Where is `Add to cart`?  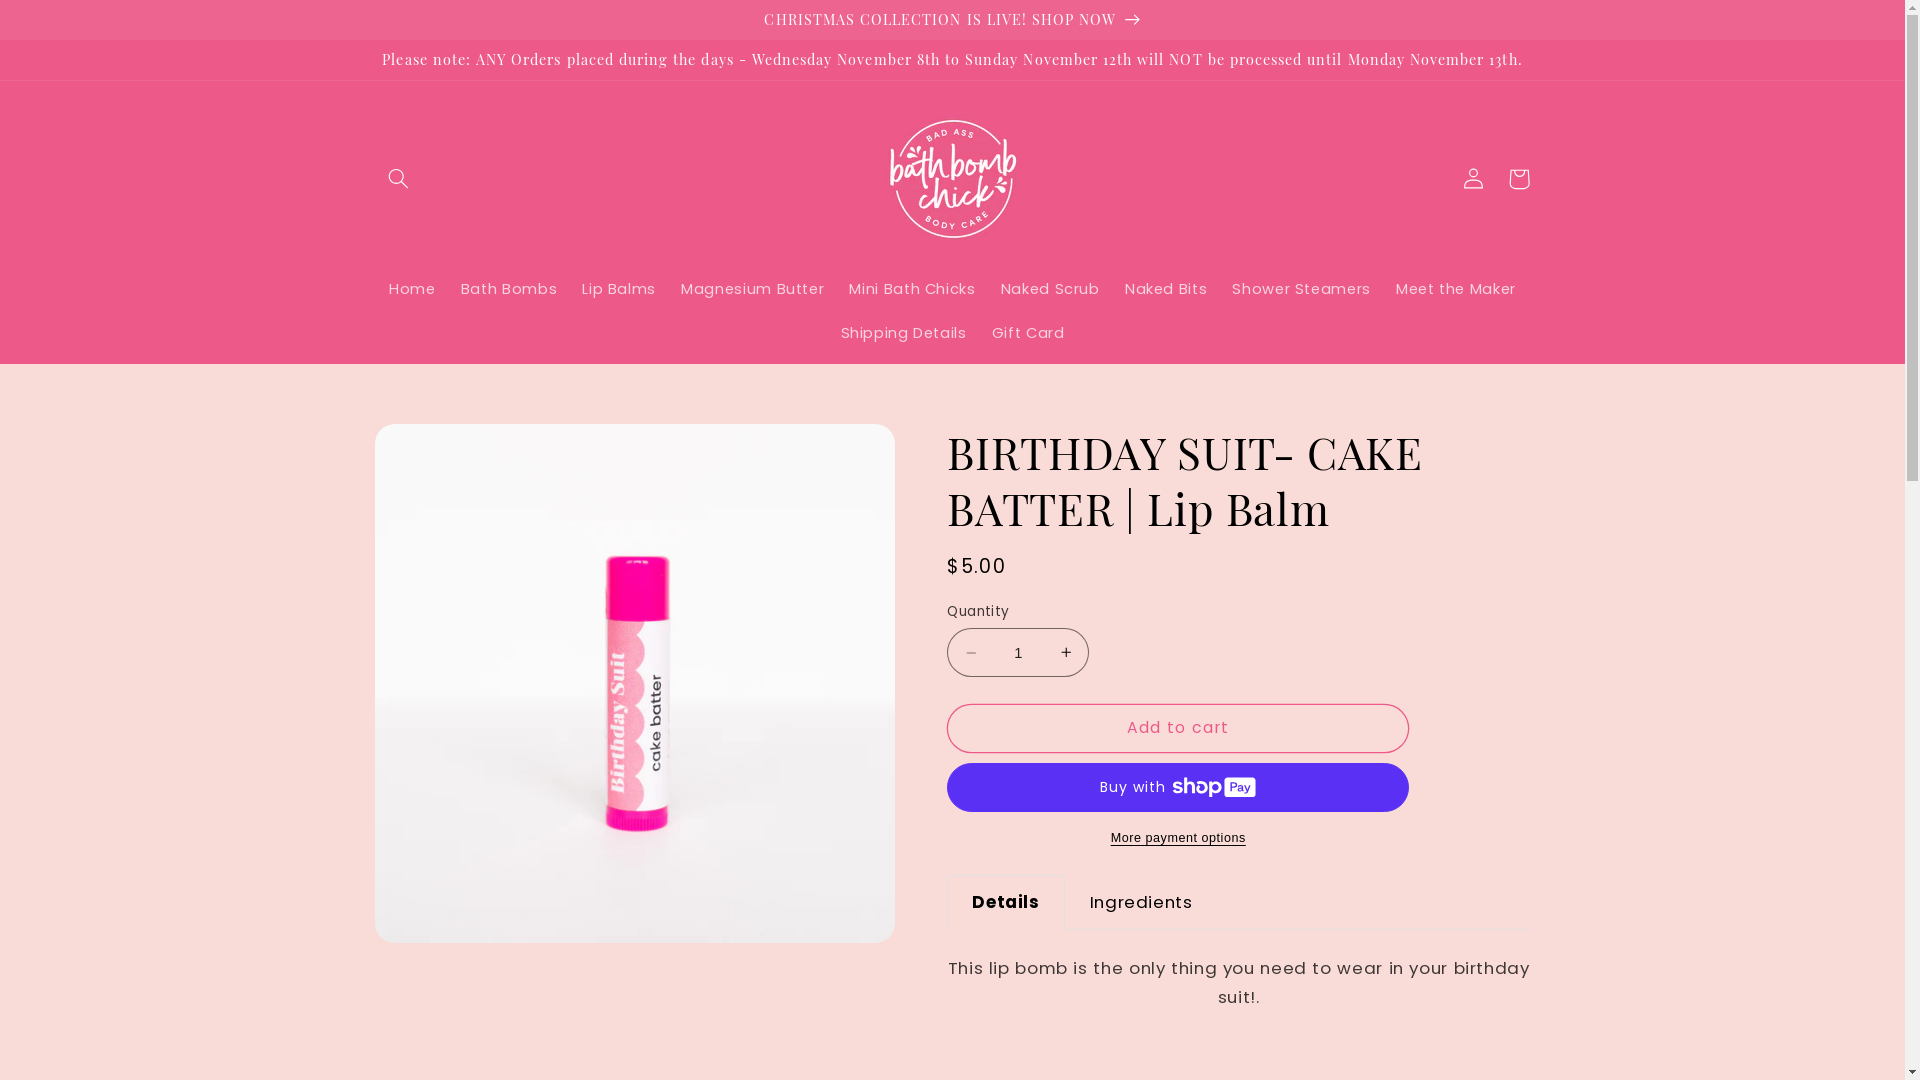
Add to cart is located at coordinates (1178, 728).